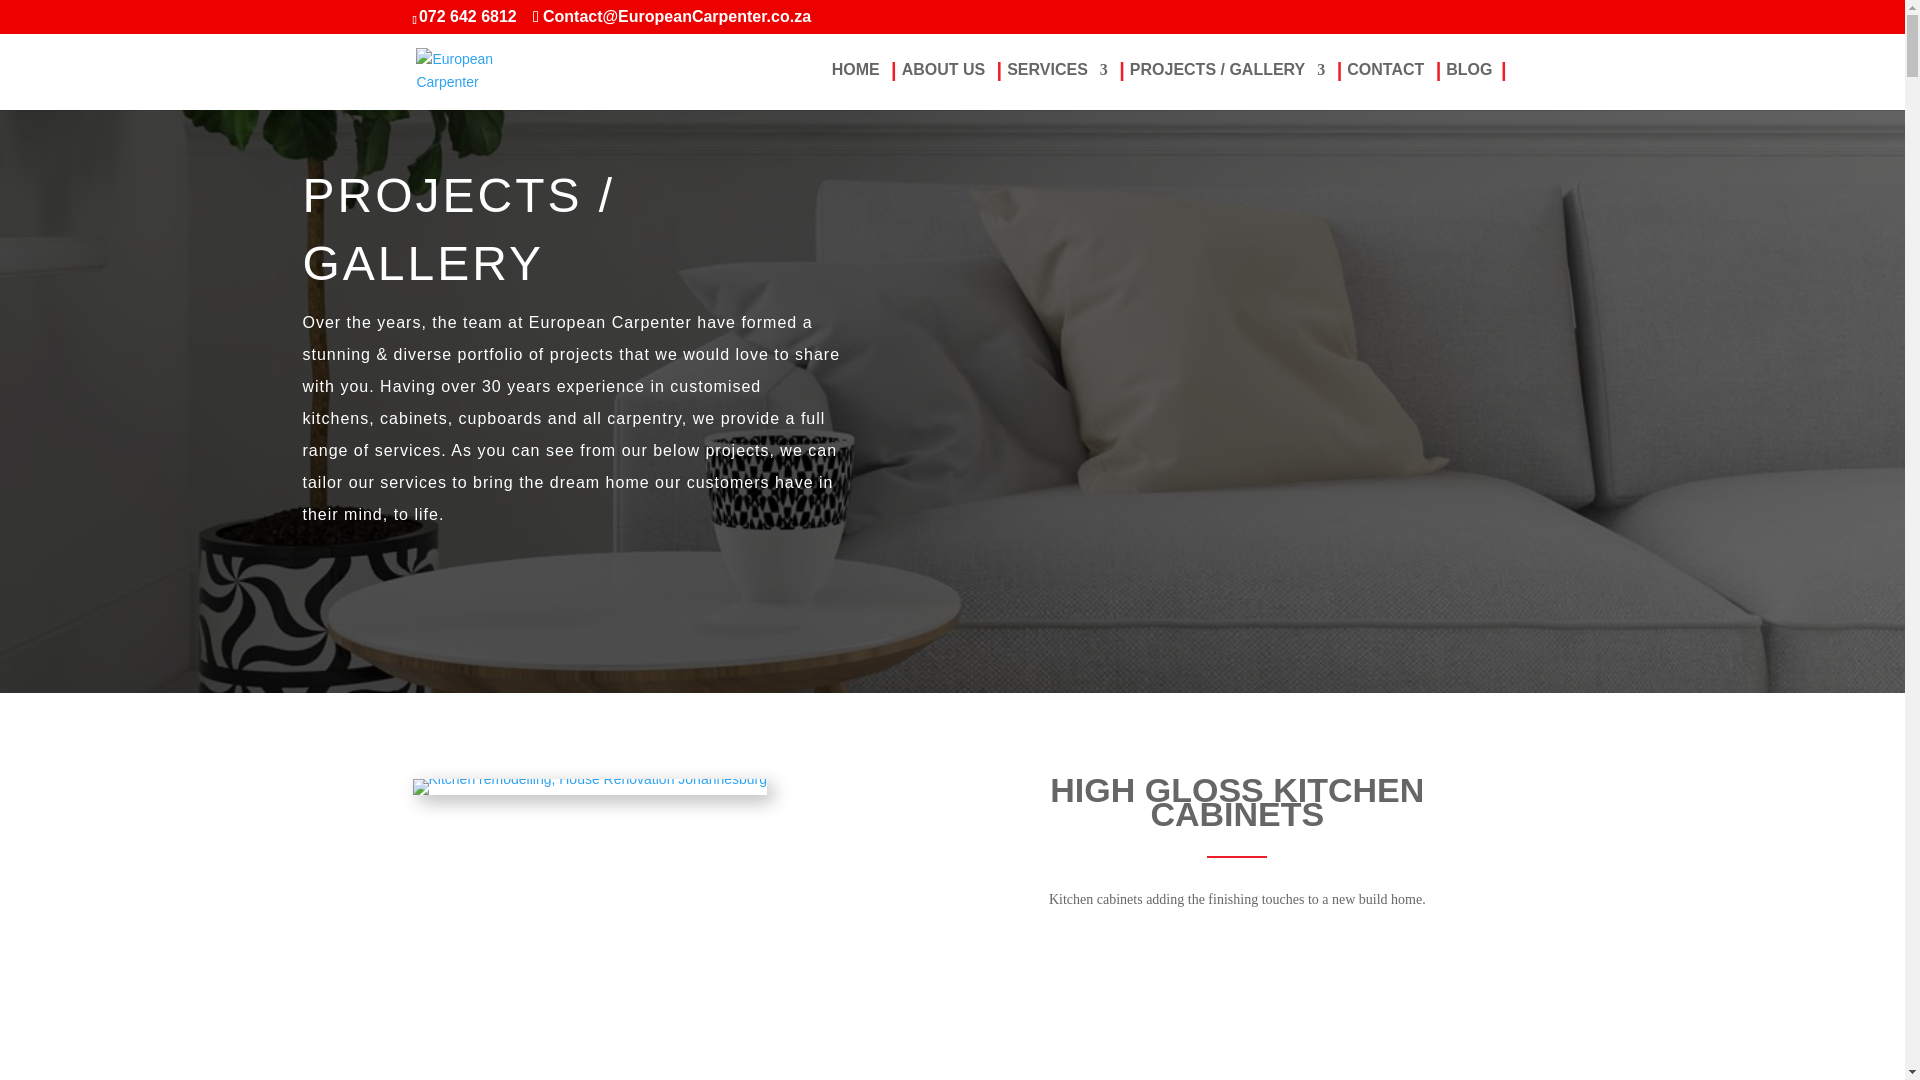 Image resolution: width=1920 pixels, height=1080 pixels. I want to click on Kitchen remodelling, House Renovation Johannesburg, so click(589, 779).